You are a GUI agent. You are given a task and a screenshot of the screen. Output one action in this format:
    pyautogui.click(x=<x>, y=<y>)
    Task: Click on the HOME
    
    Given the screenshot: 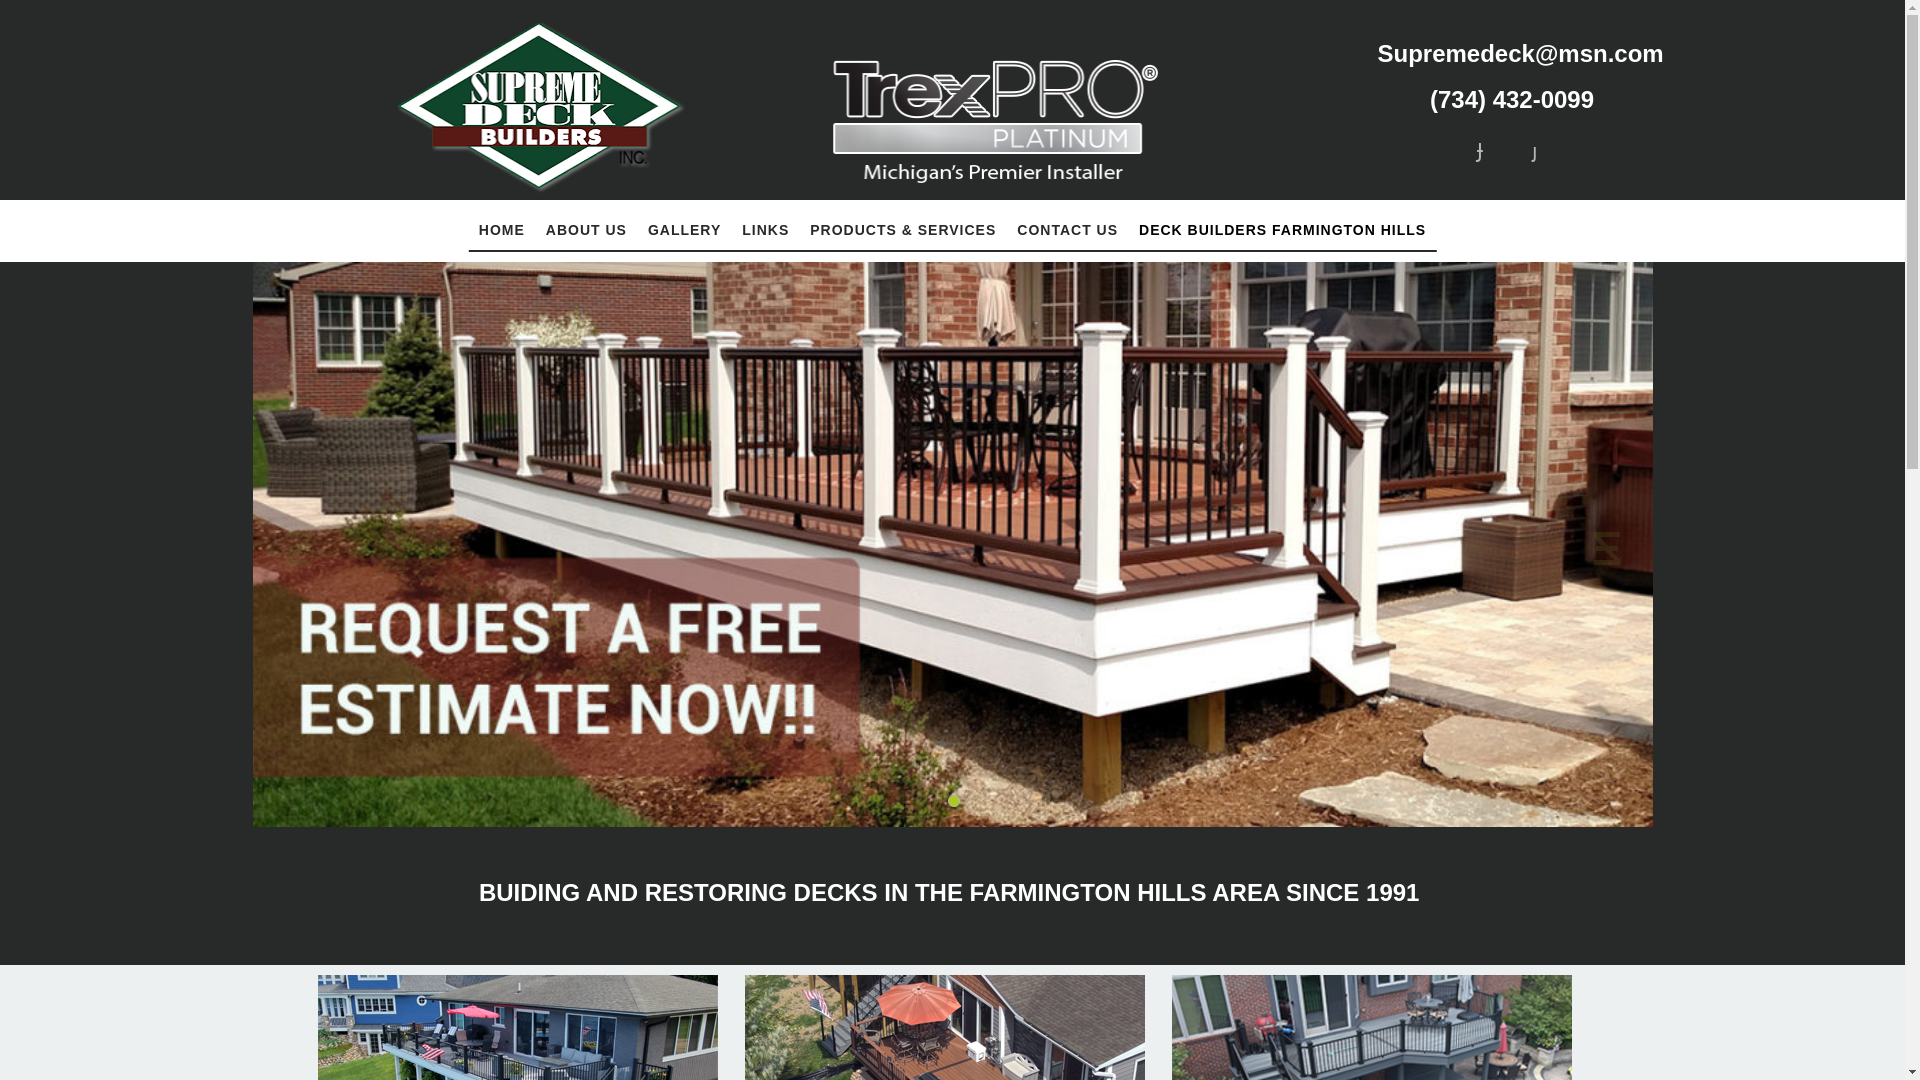 What is the action you would take?
    pyautogui.click(x=502, y=229)
    